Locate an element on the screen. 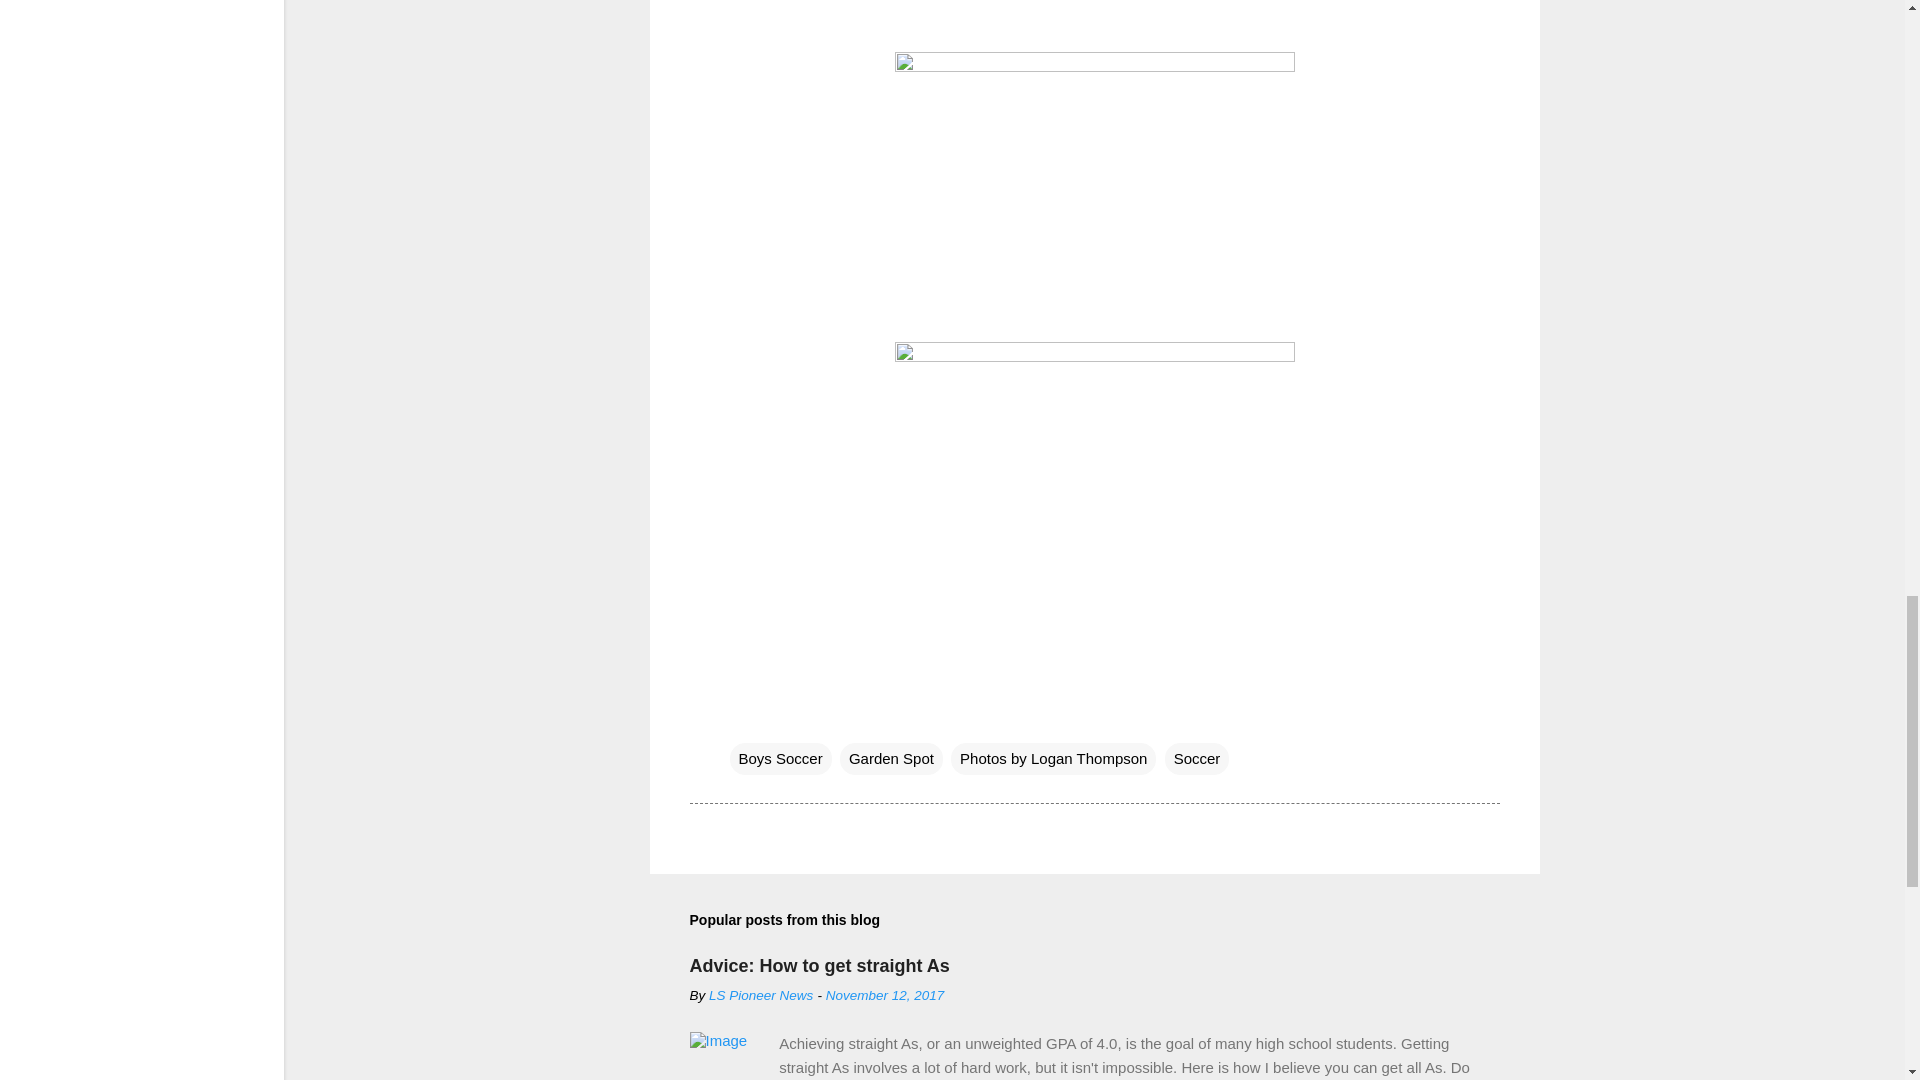  Boys Soccer is located at coordinates (780, 759).